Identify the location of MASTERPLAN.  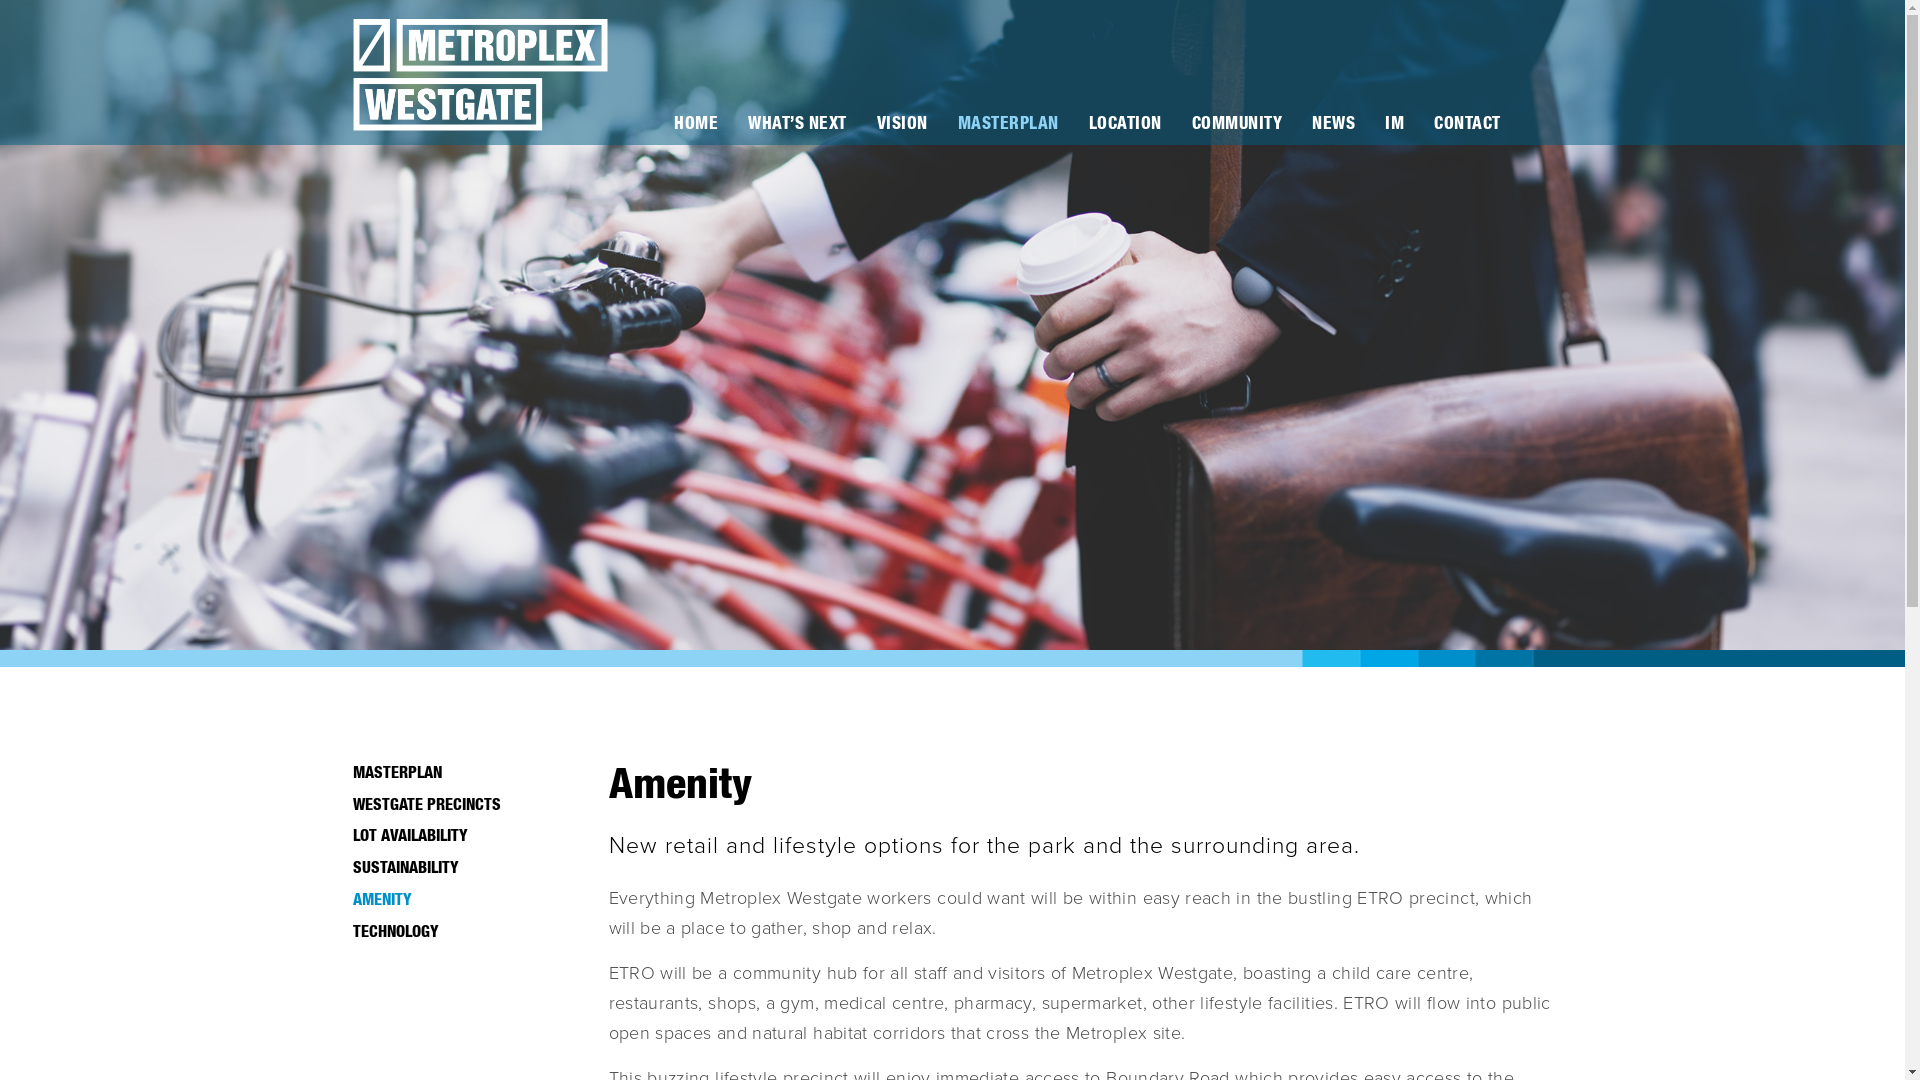
(474, 774).